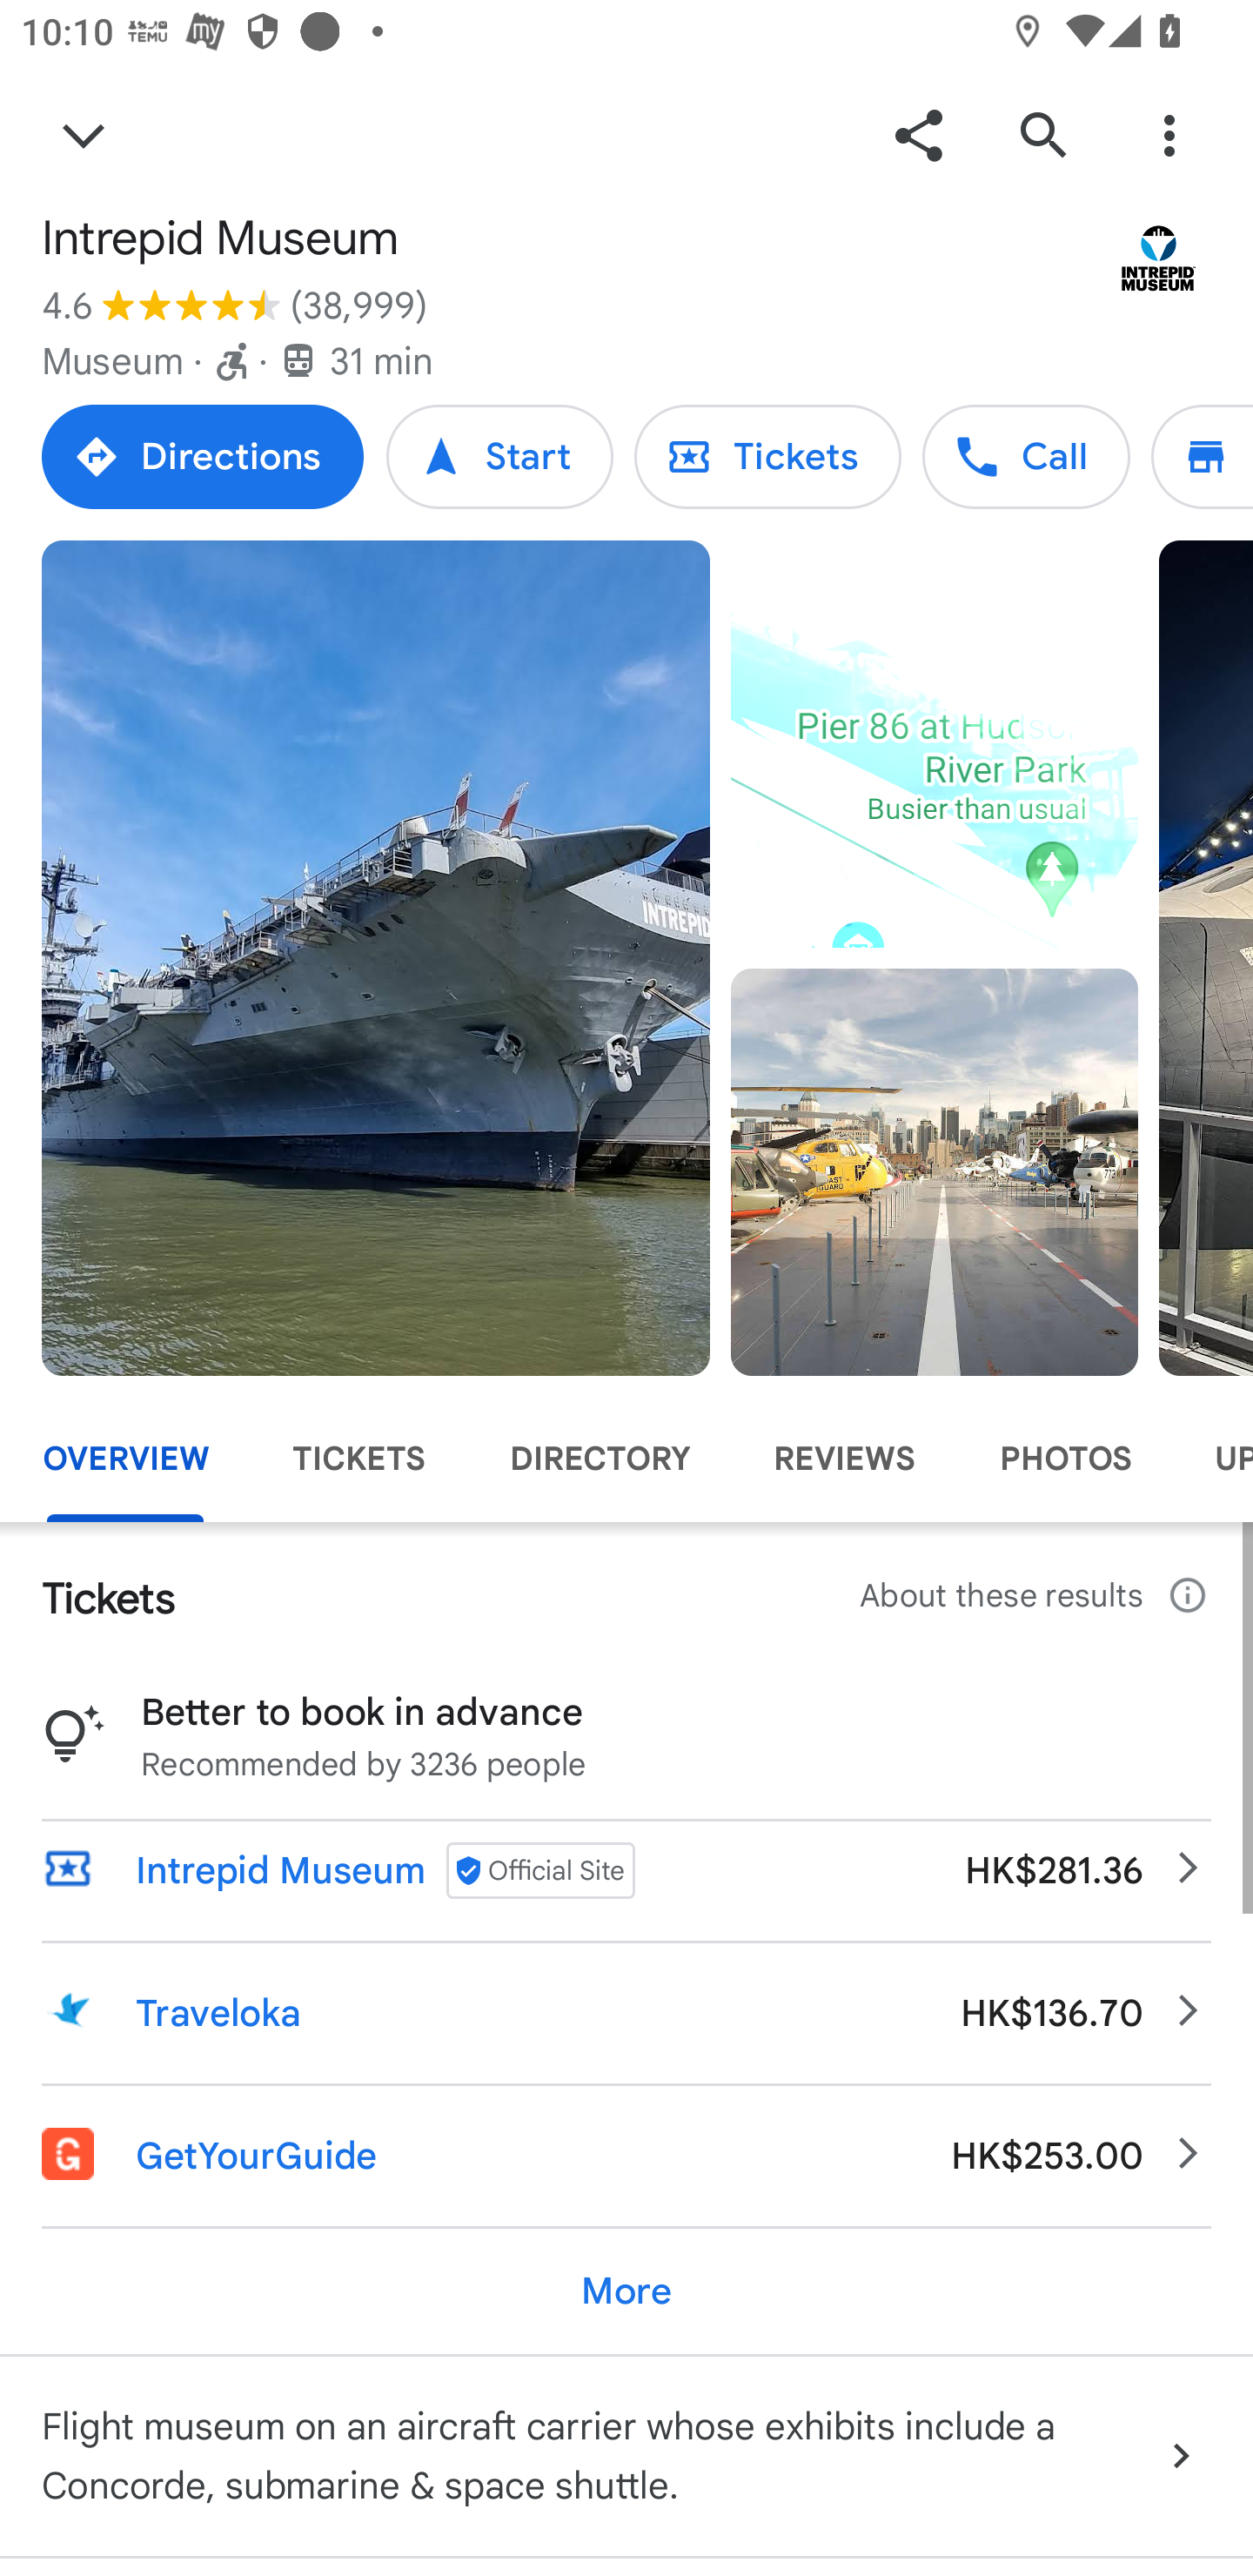 Image resolution: width=1253 pixels, height=2576 pixels. What do you see at coordinates (358, 1459) in the screenshot?
I see `TICKETS Tickets` at bounding box center [358, 1459].